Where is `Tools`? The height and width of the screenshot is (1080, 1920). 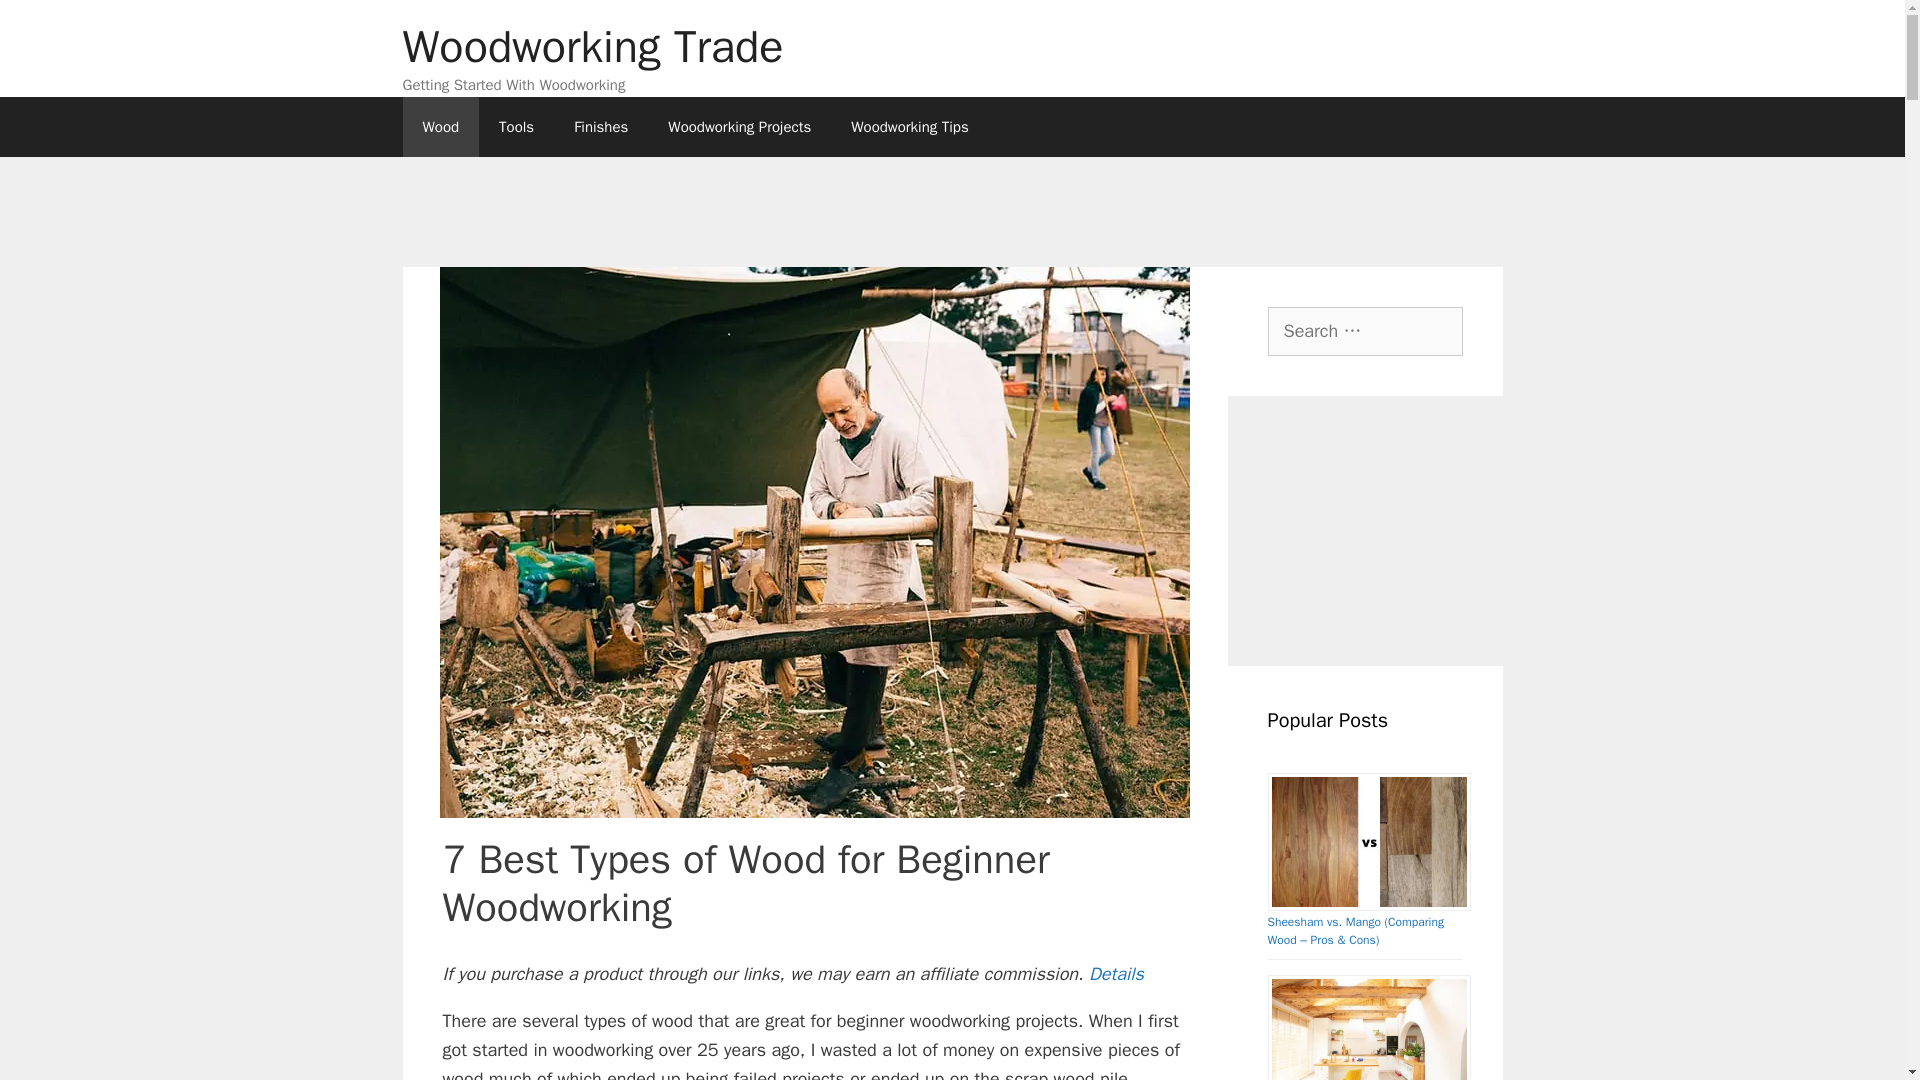 Tools is located at coordinates (516, 126).